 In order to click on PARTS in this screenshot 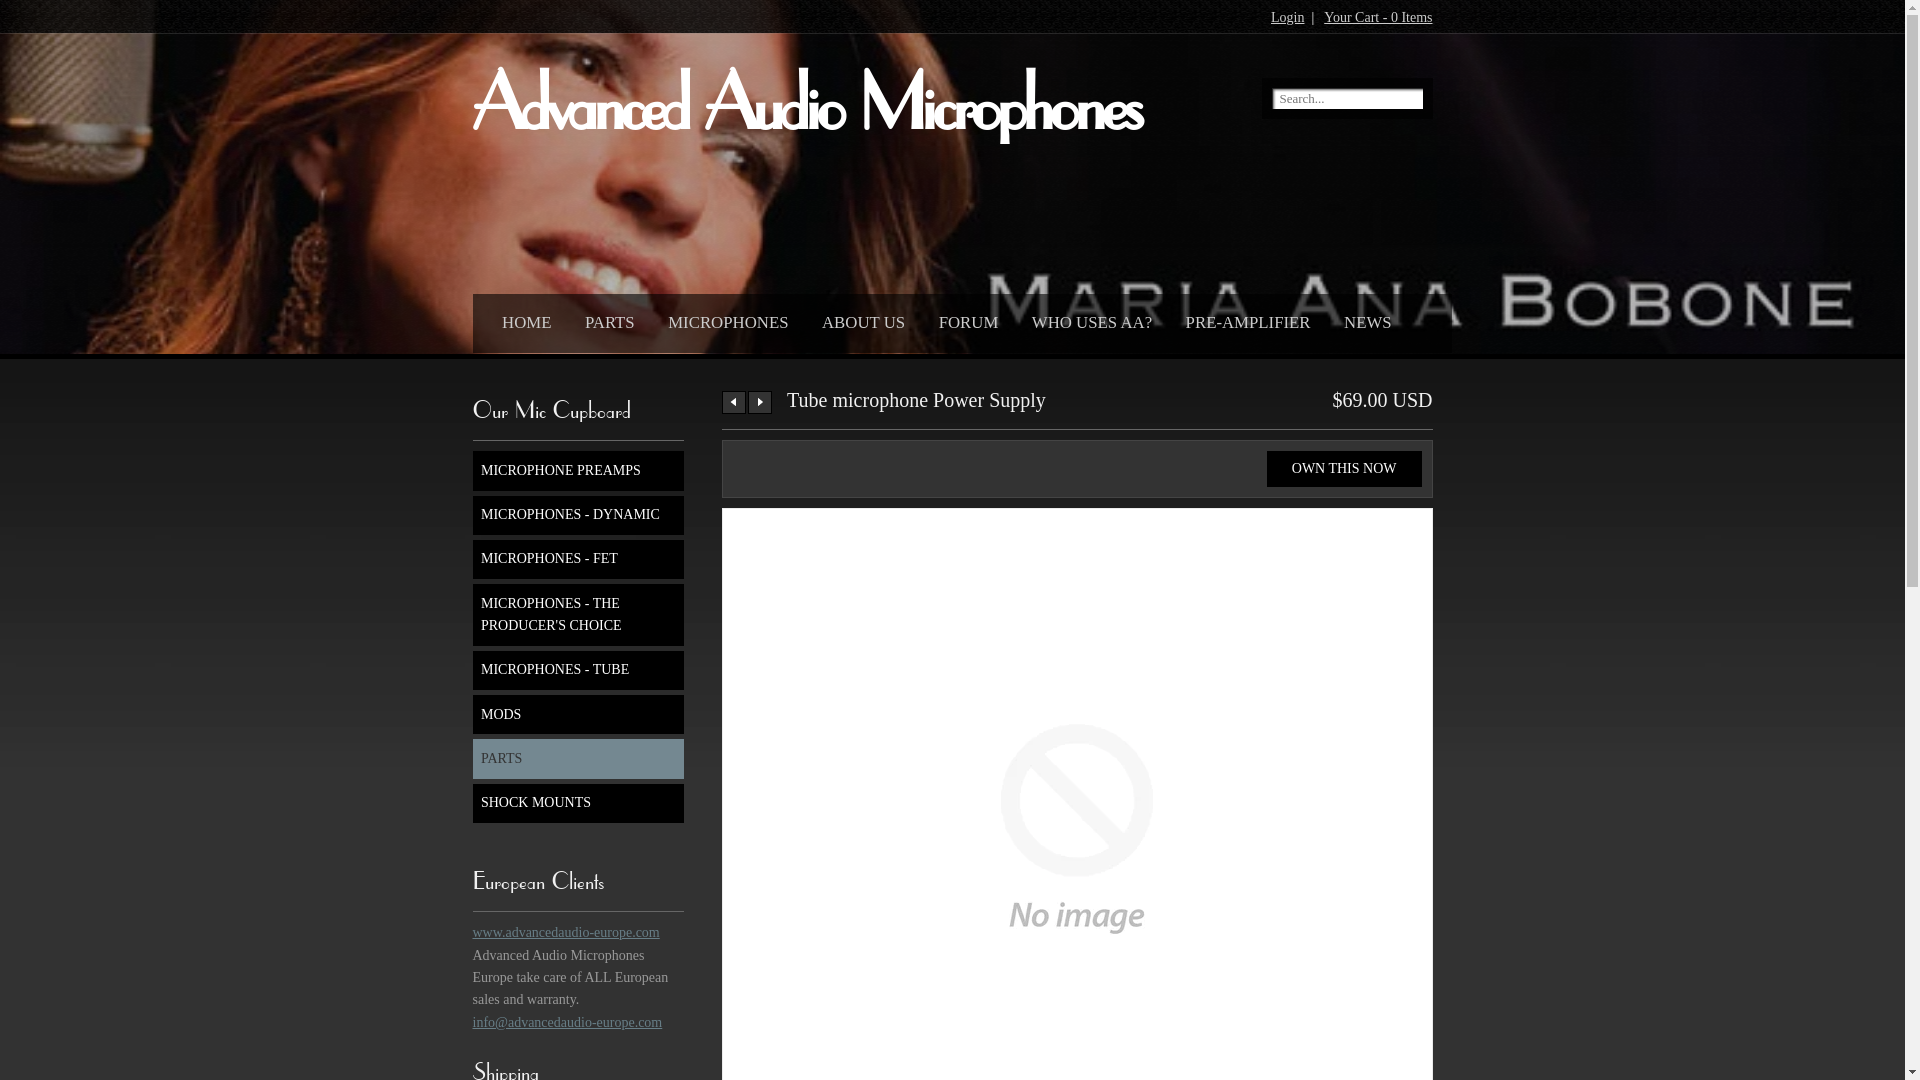, I will do `click(605, 320)`.